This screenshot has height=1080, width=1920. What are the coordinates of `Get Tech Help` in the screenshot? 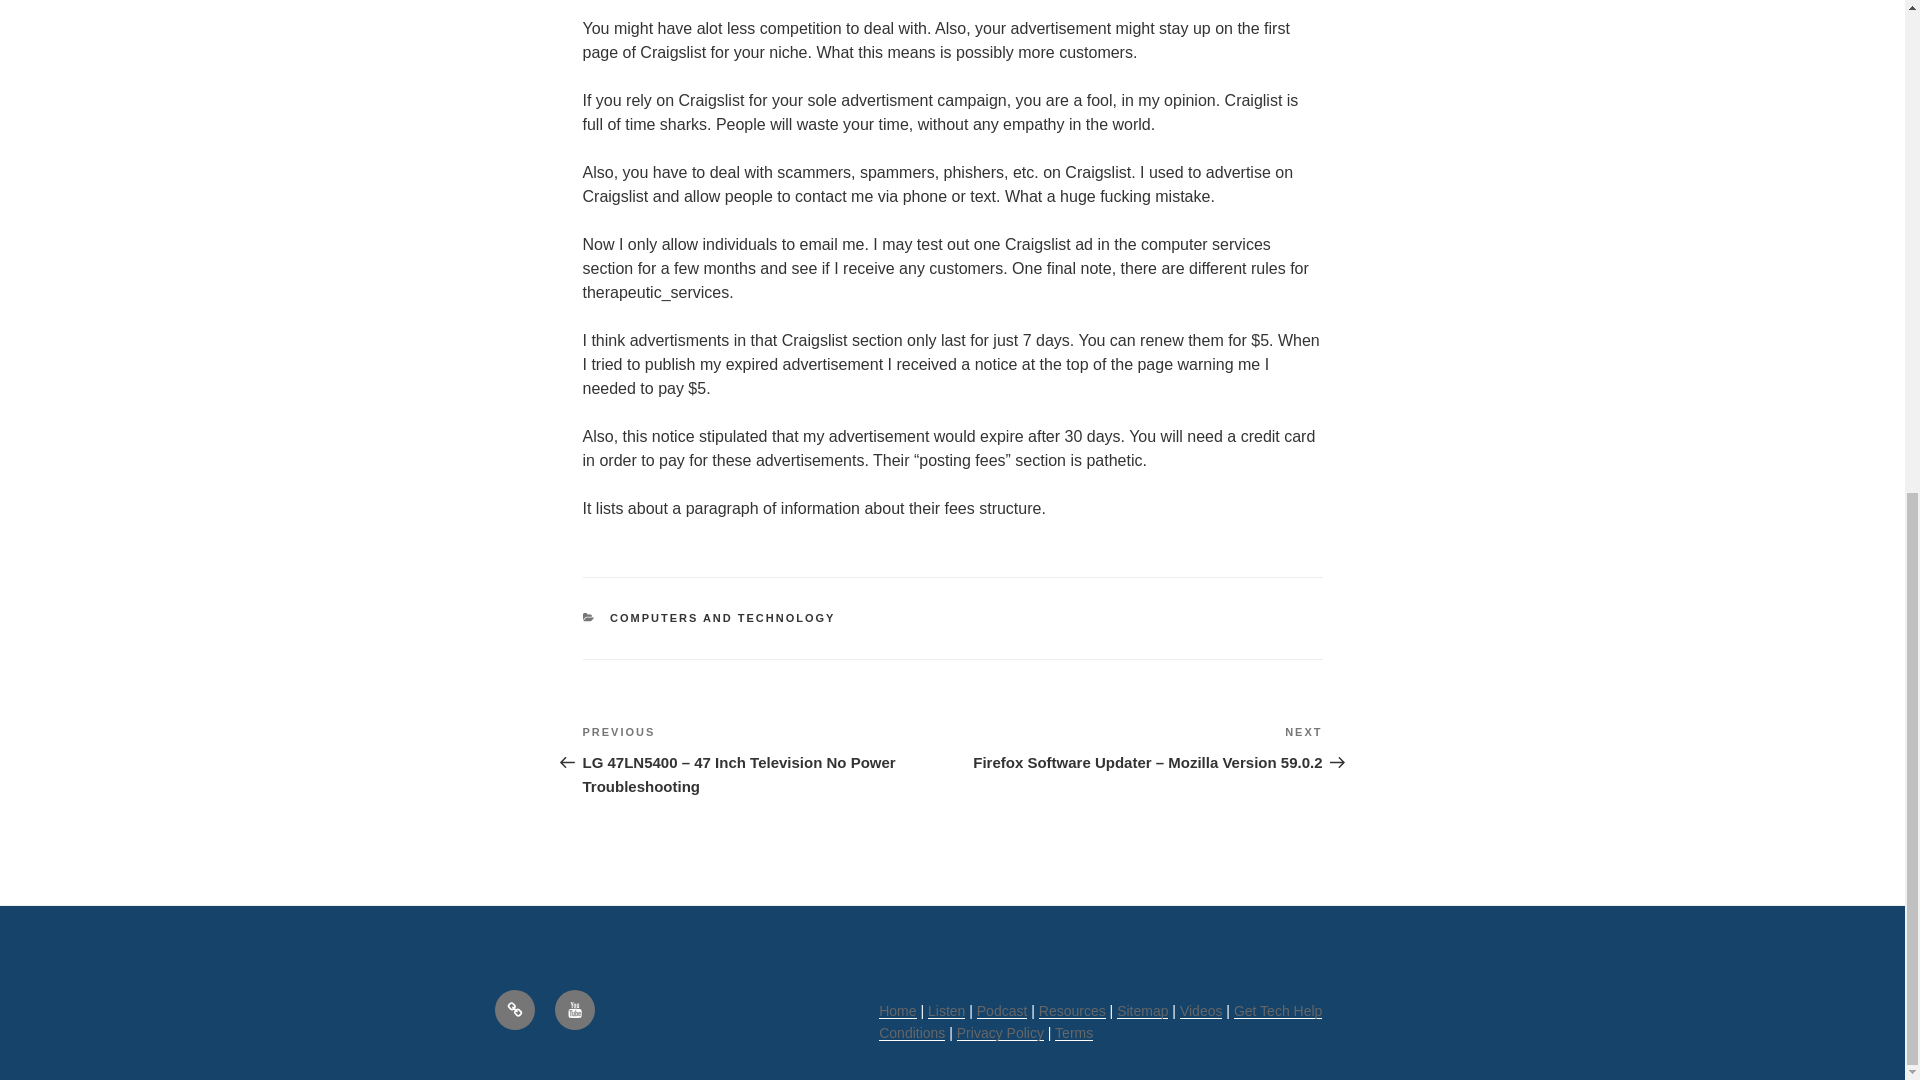 It's located at (1278, 1011).